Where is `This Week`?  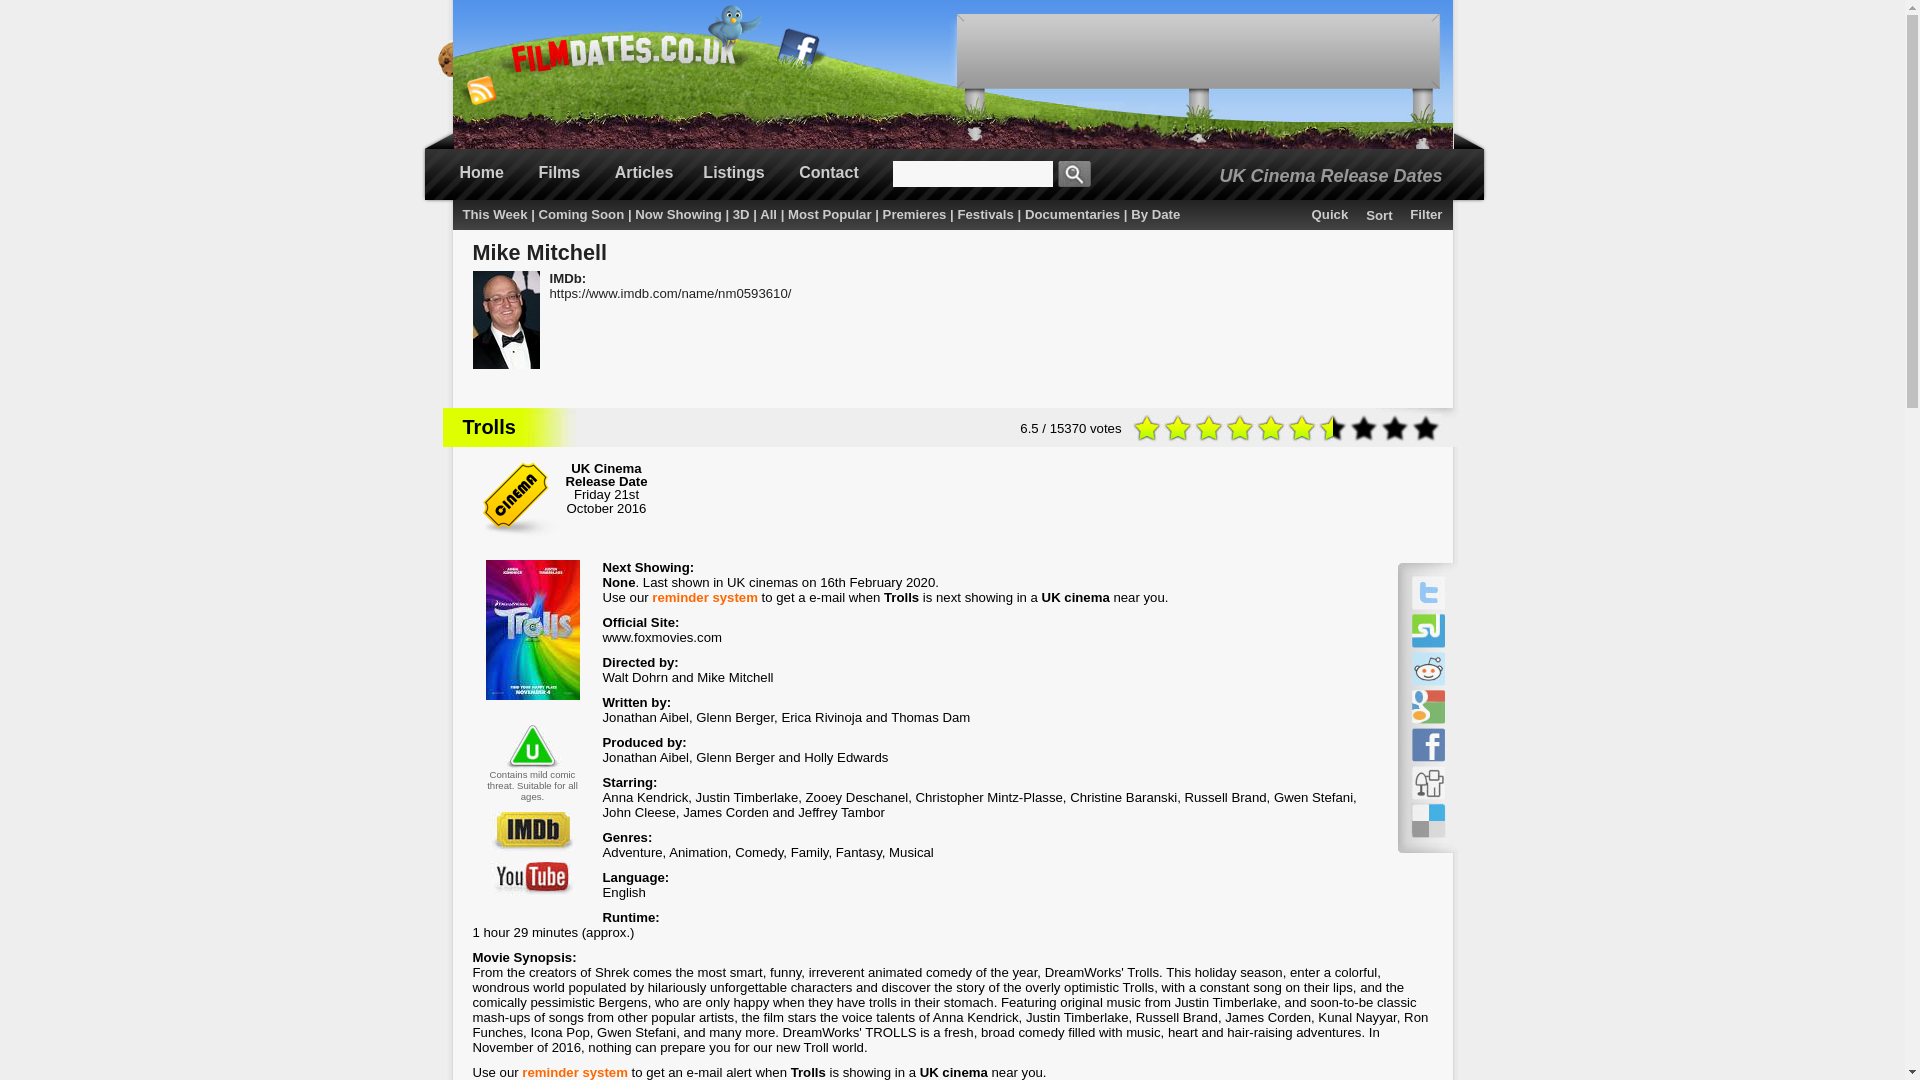 This Week is located at coordinates (494, 214).